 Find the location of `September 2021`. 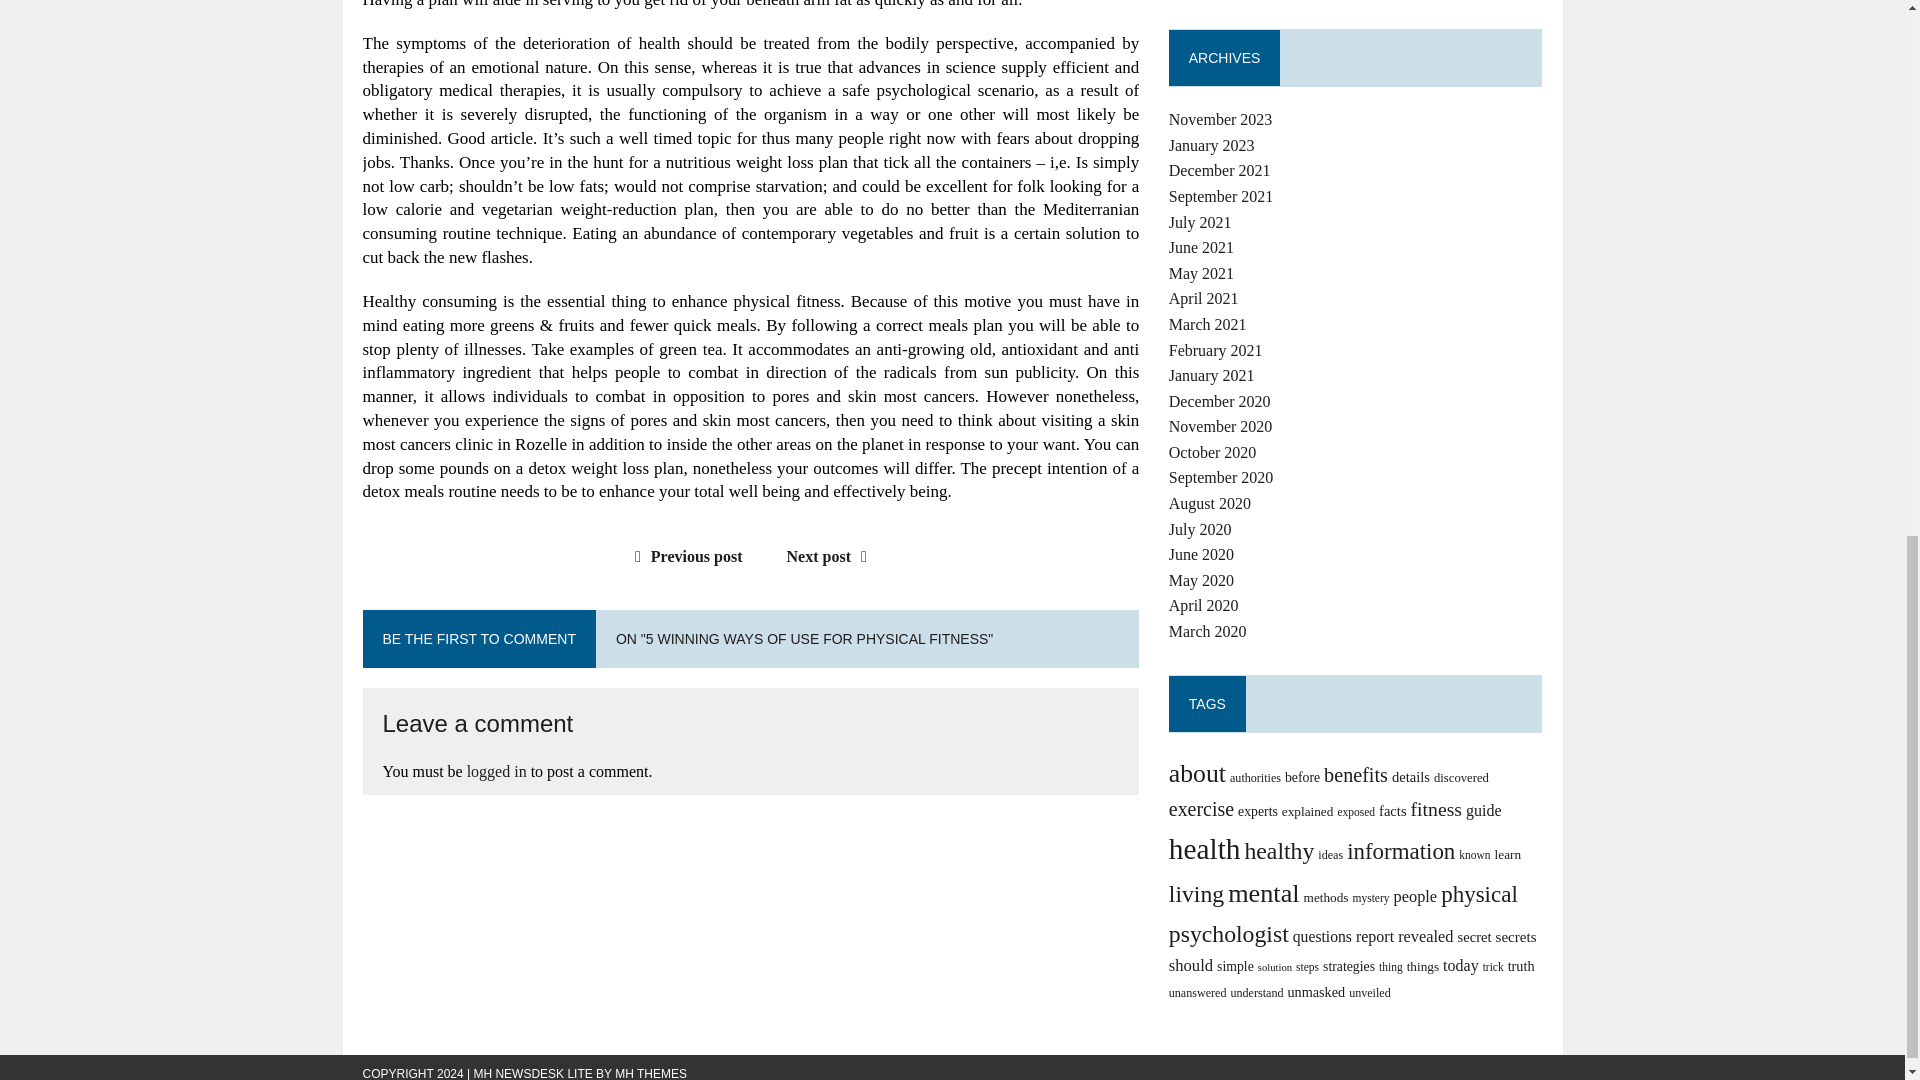

September 2021 is located at coordinates (1220, 196).